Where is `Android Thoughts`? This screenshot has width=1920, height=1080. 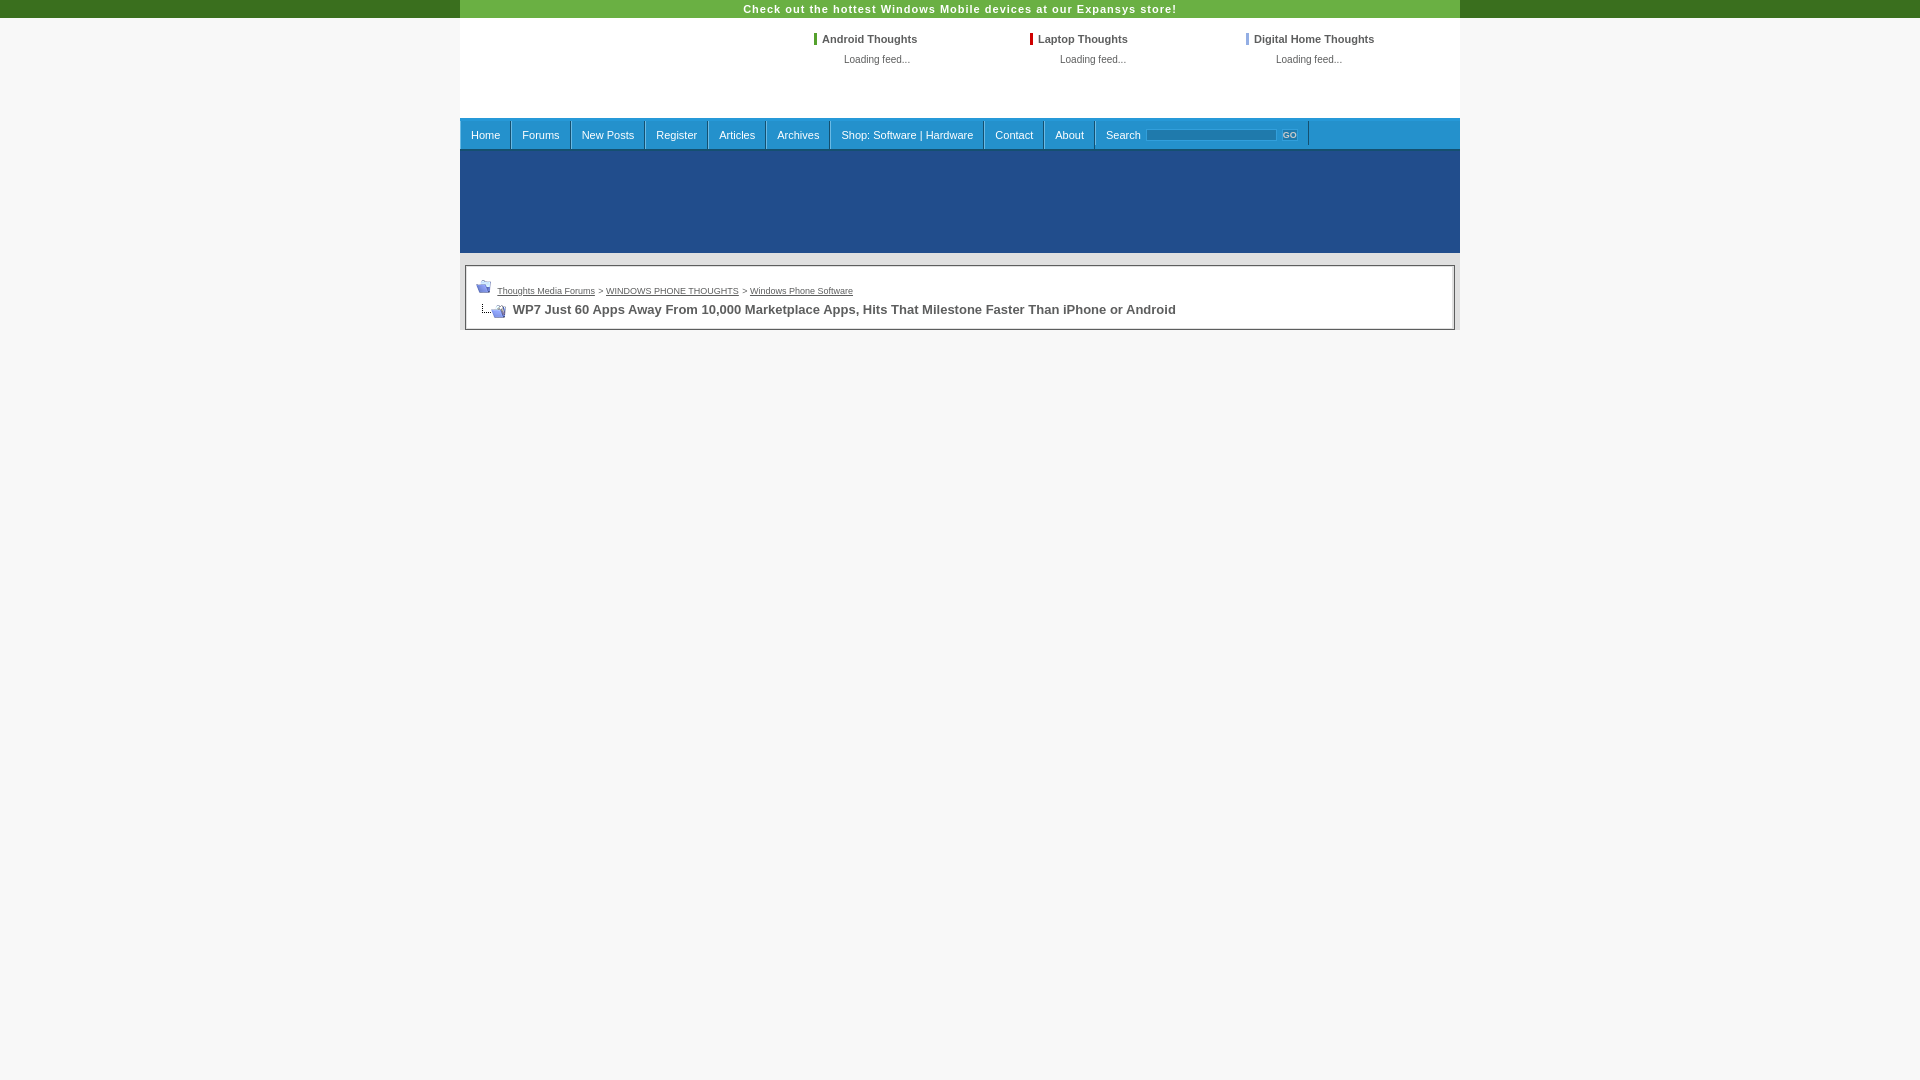 Android Thoughts is located at coordinates (869, 39).